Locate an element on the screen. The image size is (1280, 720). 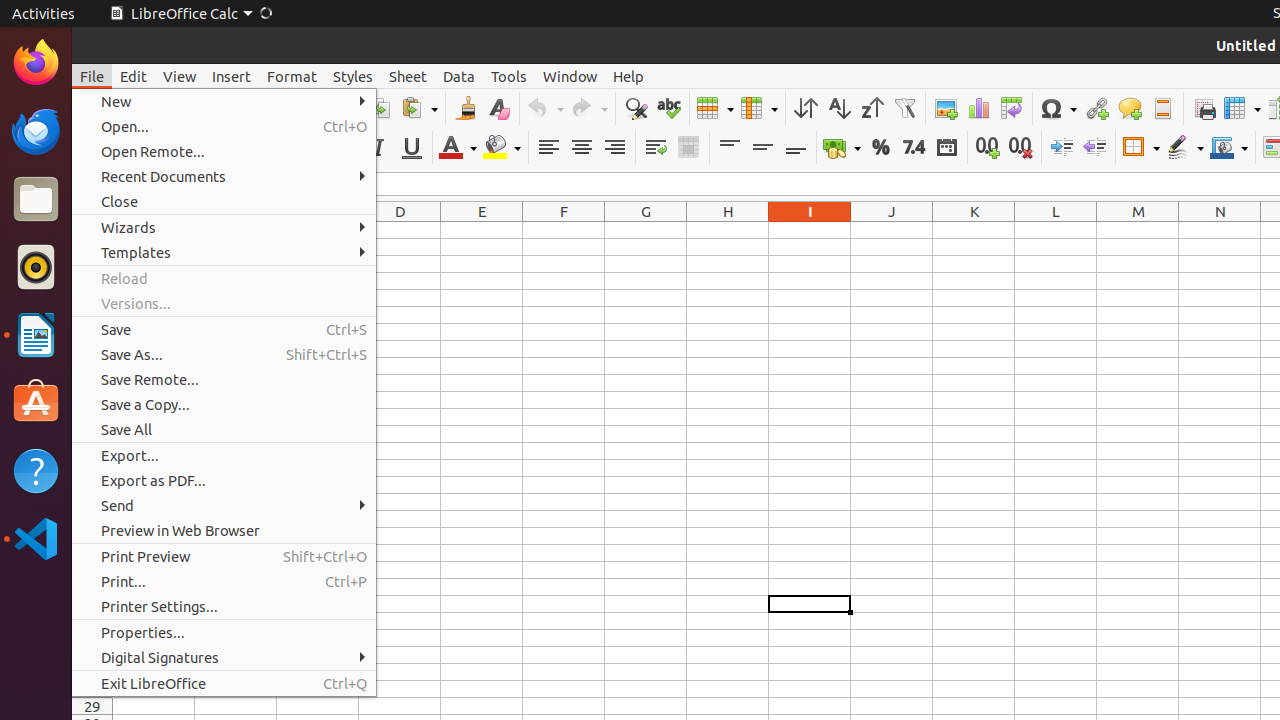
Clear is located at coordinates (498, 108).